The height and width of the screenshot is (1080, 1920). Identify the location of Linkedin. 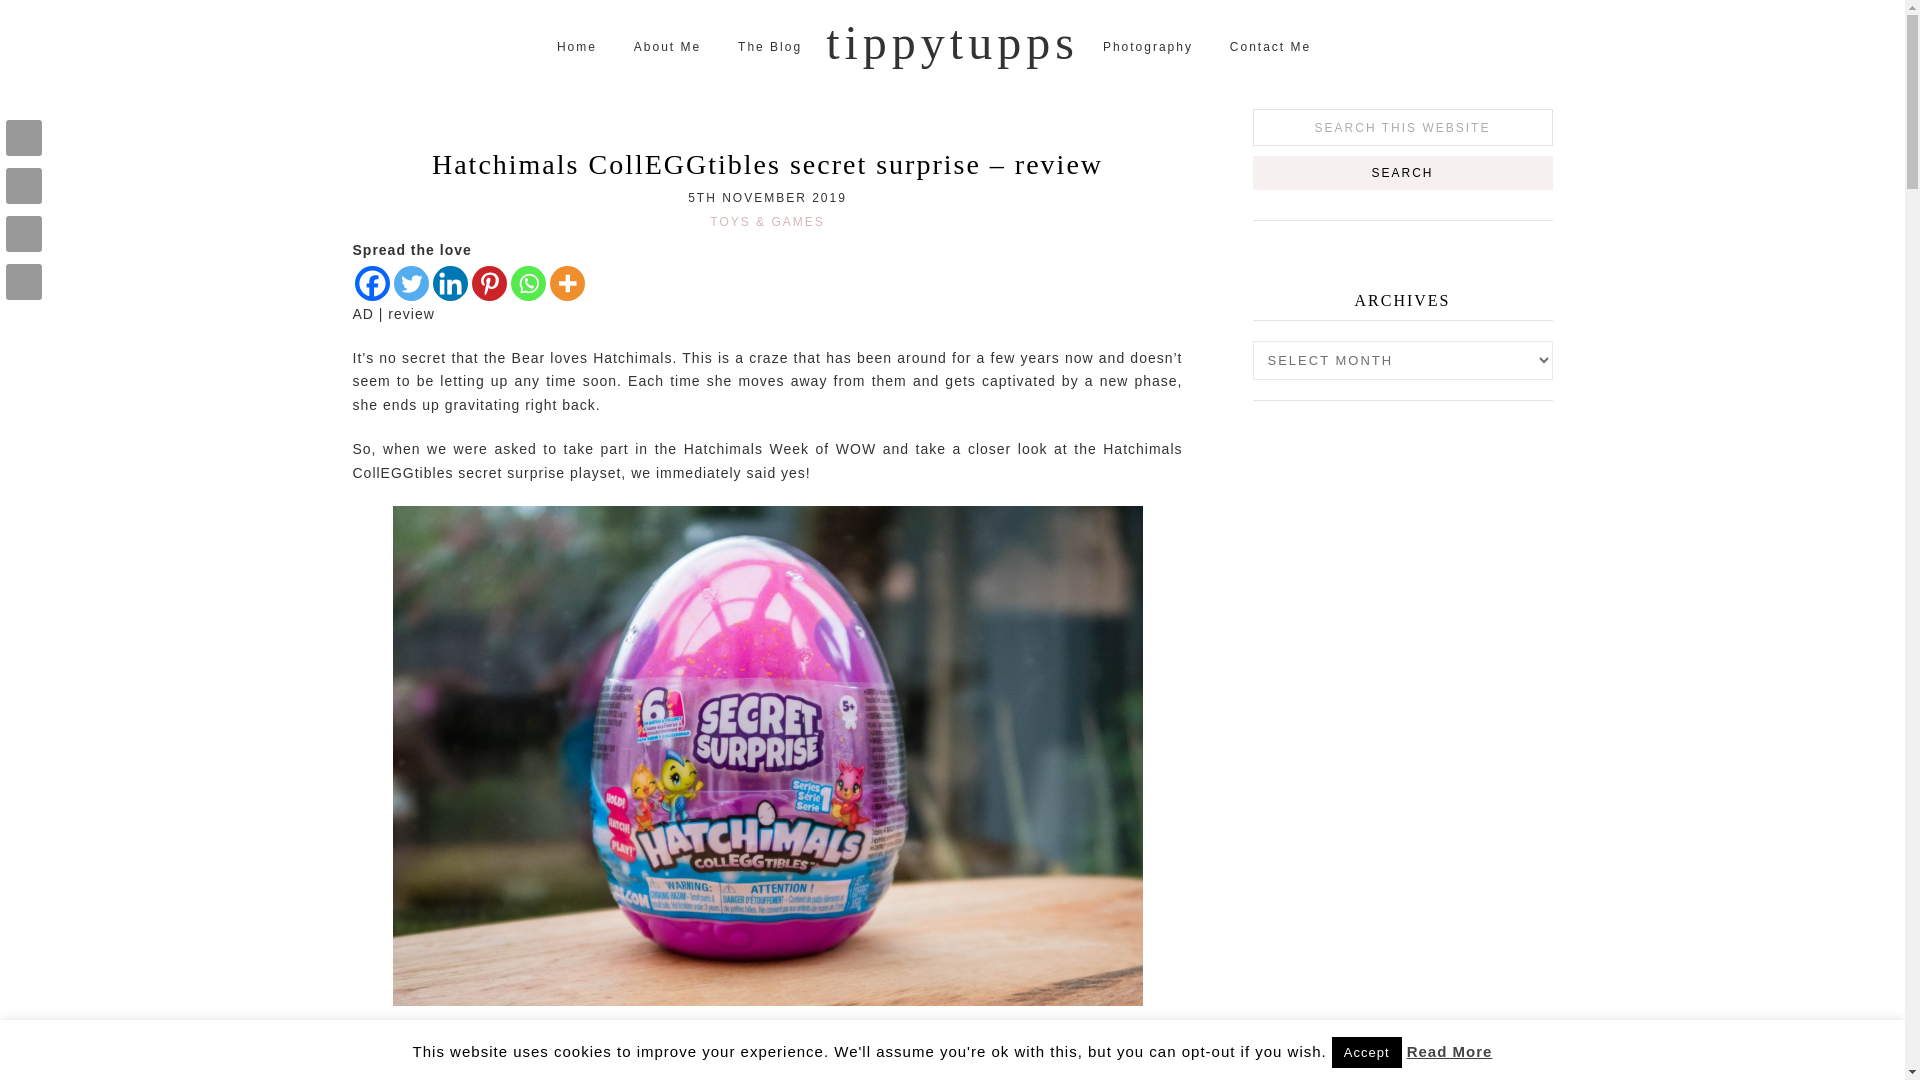
(449, 283).